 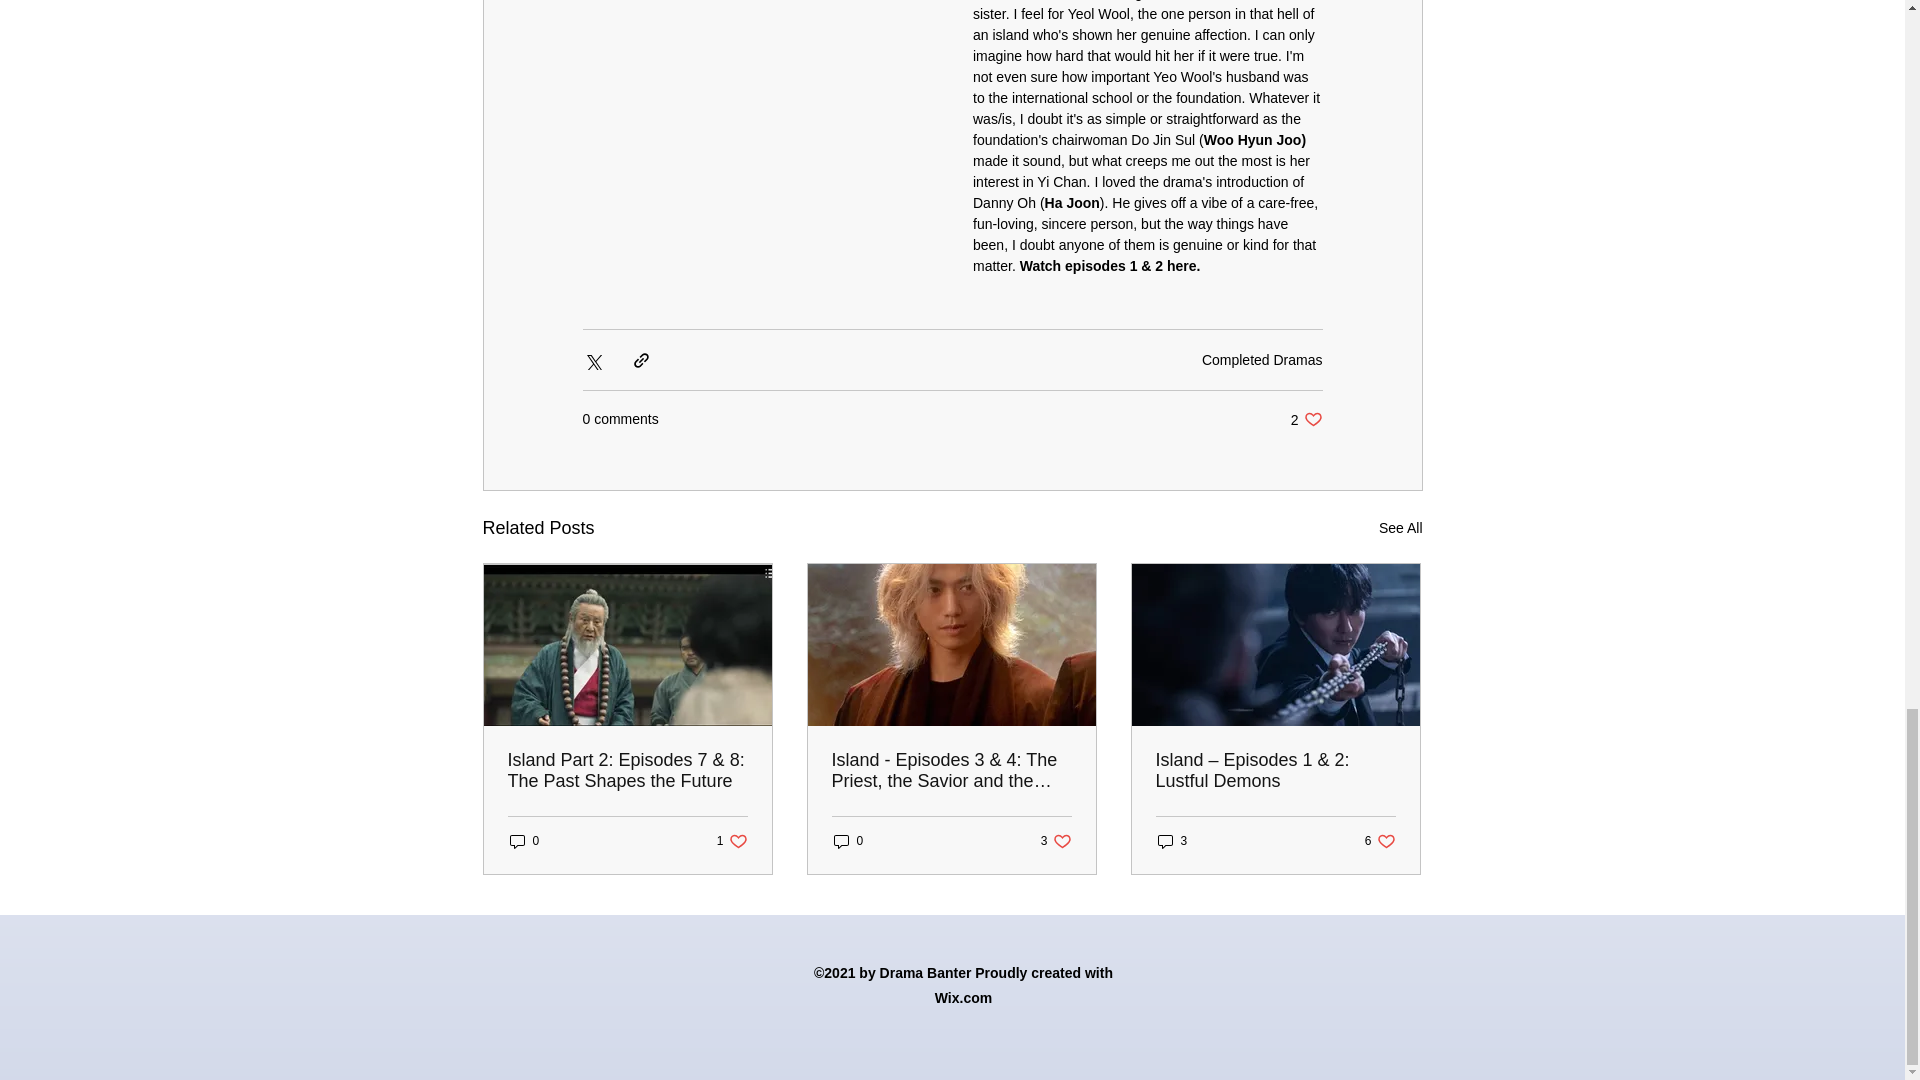 What do you see at coordinates (1306, 419) in the screenshot?
I see `Completed Dramas` at bounding box center [1306, 419].